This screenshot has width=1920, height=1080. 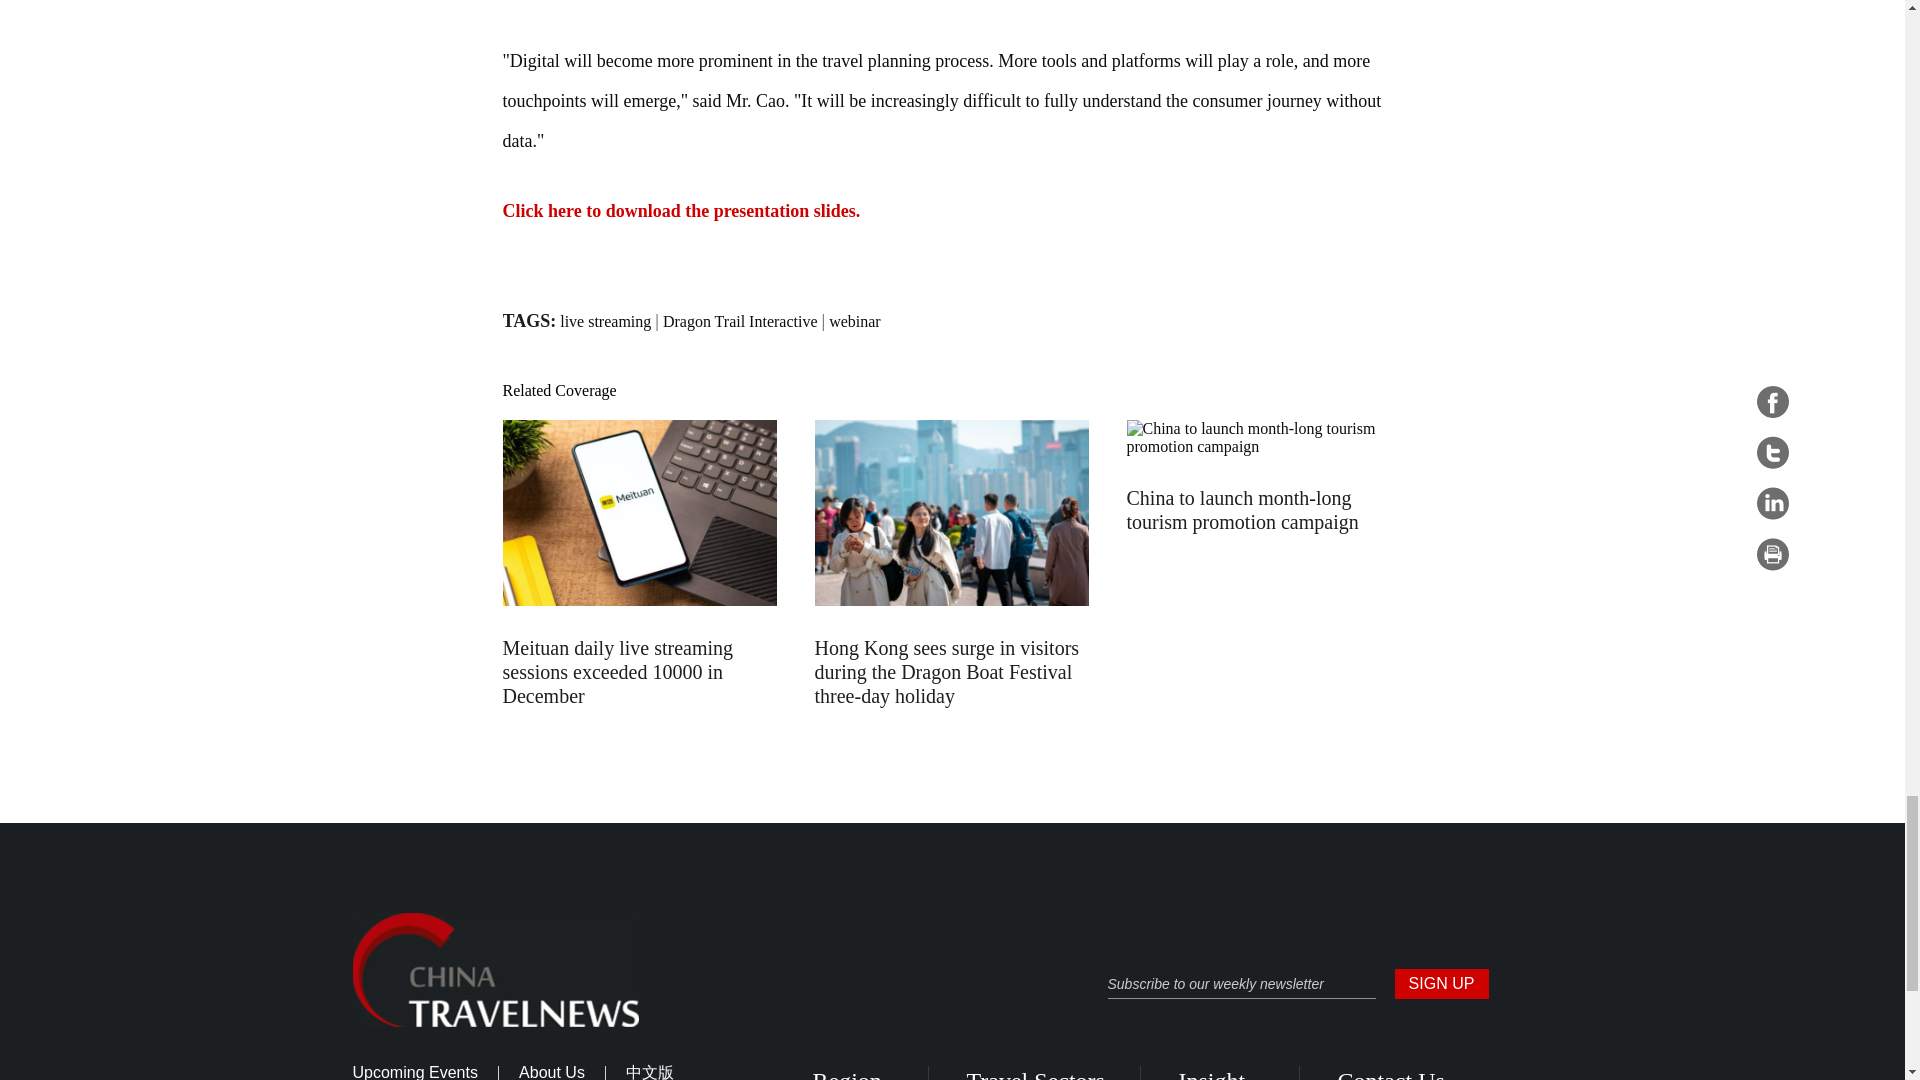 What do you see at coordinates (855, 322) in the screenshot?
I see `webinar` at bounding box center [855, 322].